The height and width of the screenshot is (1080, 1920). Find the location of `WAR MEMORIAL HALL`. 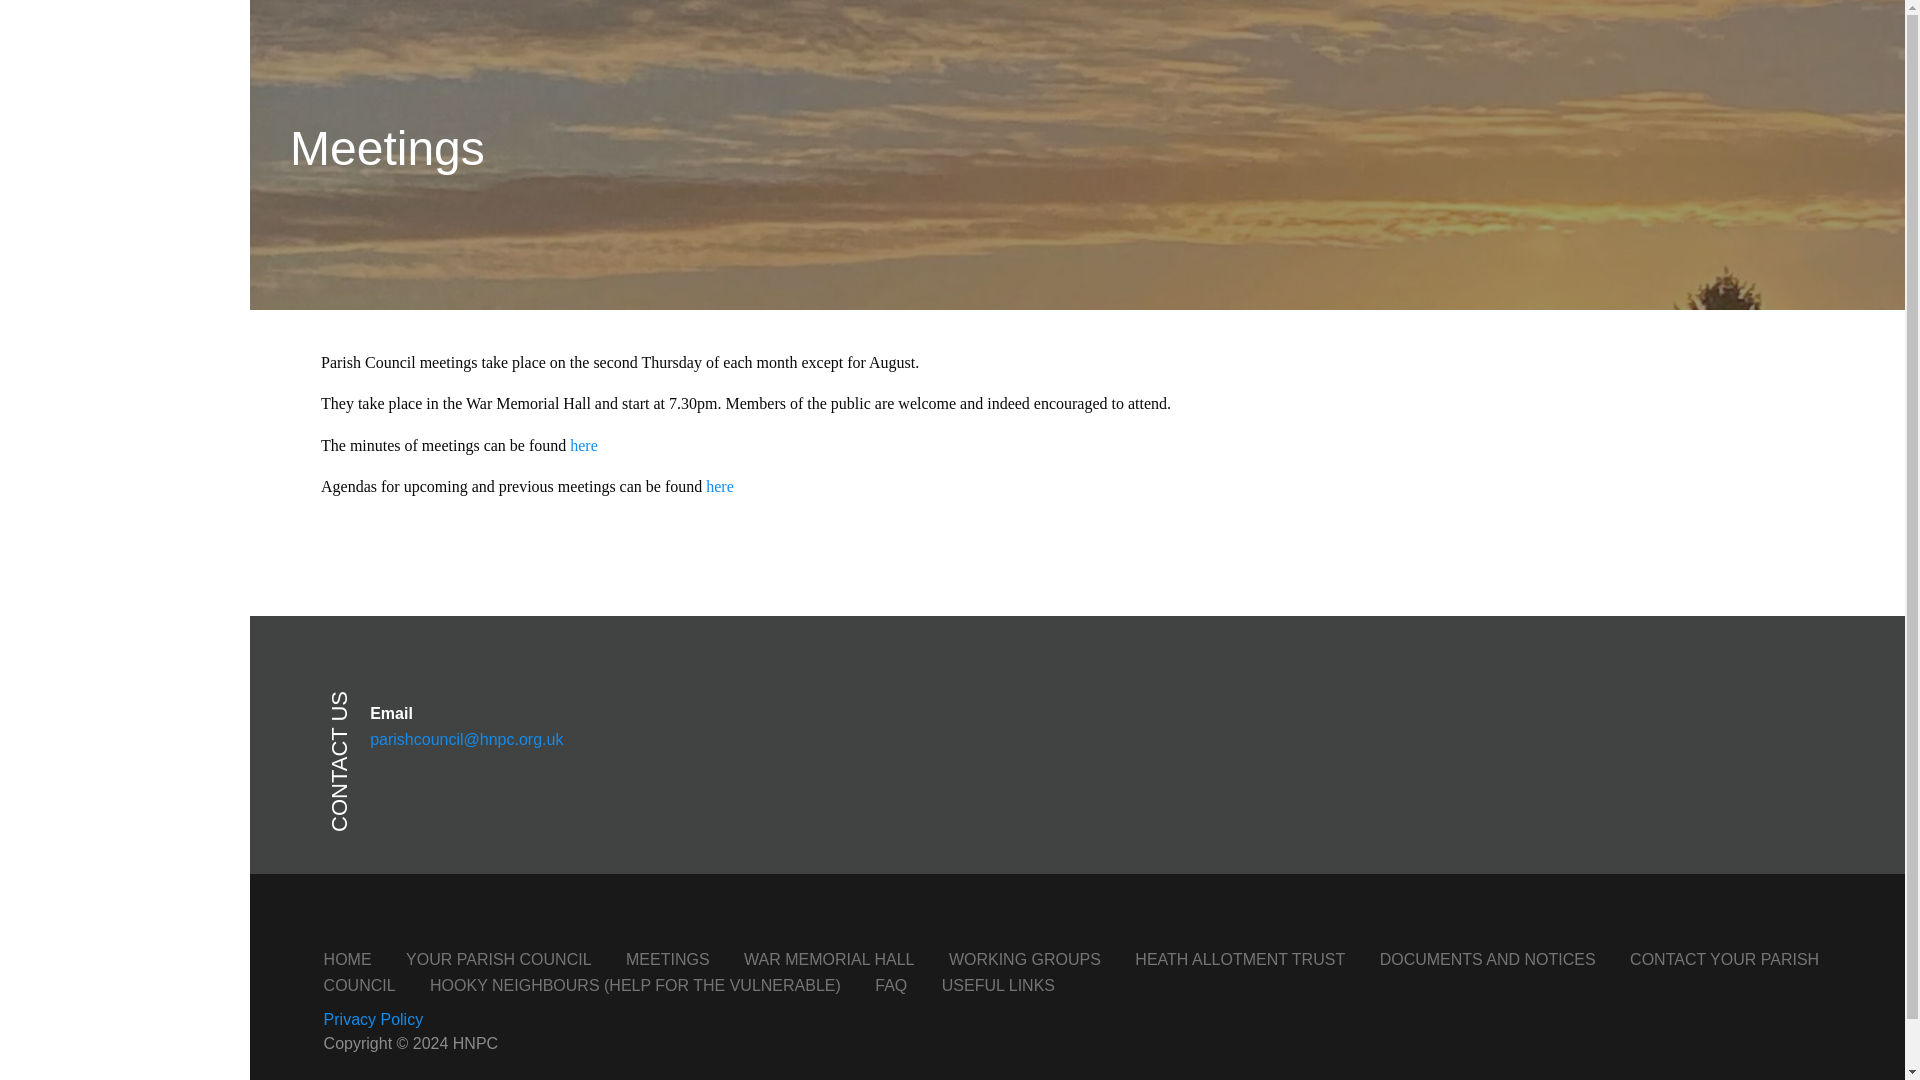

WAR MEMORIAL HALL is located at coordinates (828, 959).